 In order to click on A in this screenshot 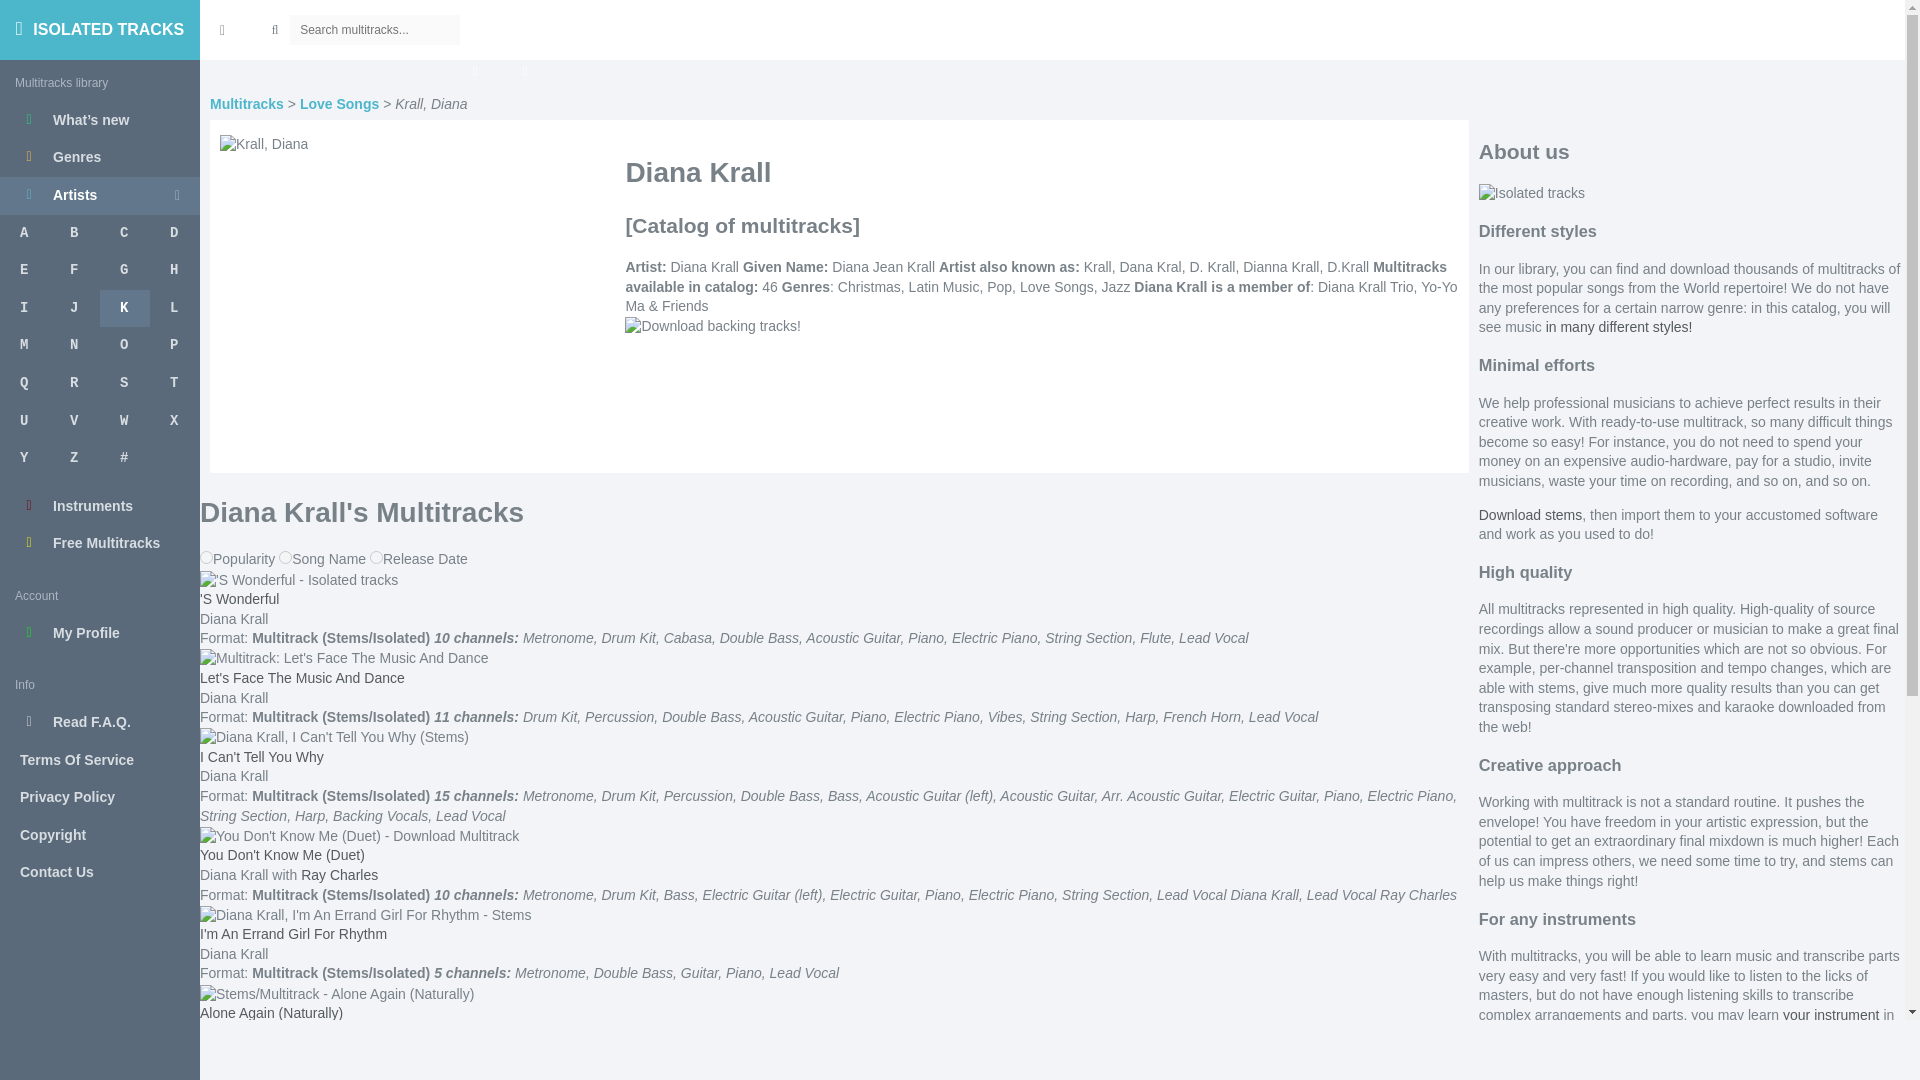, I will do `click(24, 233)`.